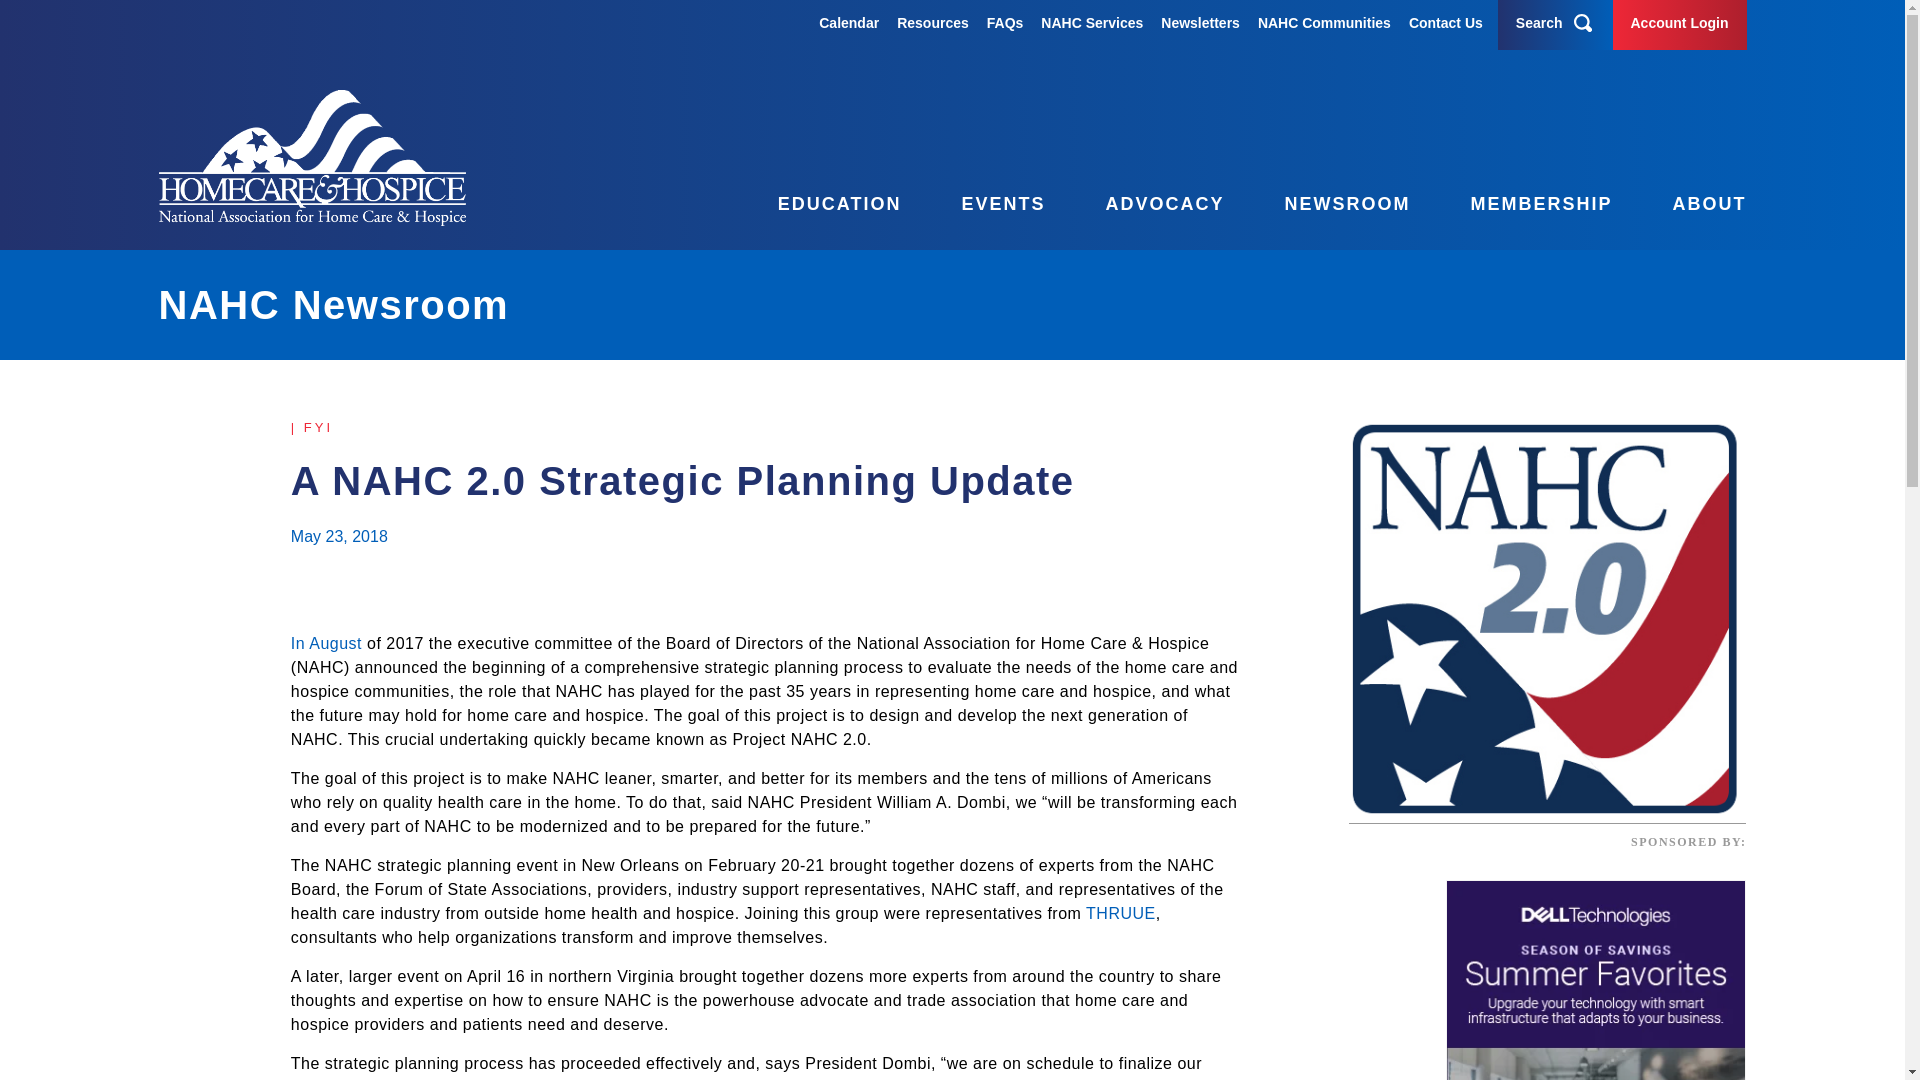  Describe the element at coordinates (1200, 23) in the screenshot. I see `Newsletters` at that location.